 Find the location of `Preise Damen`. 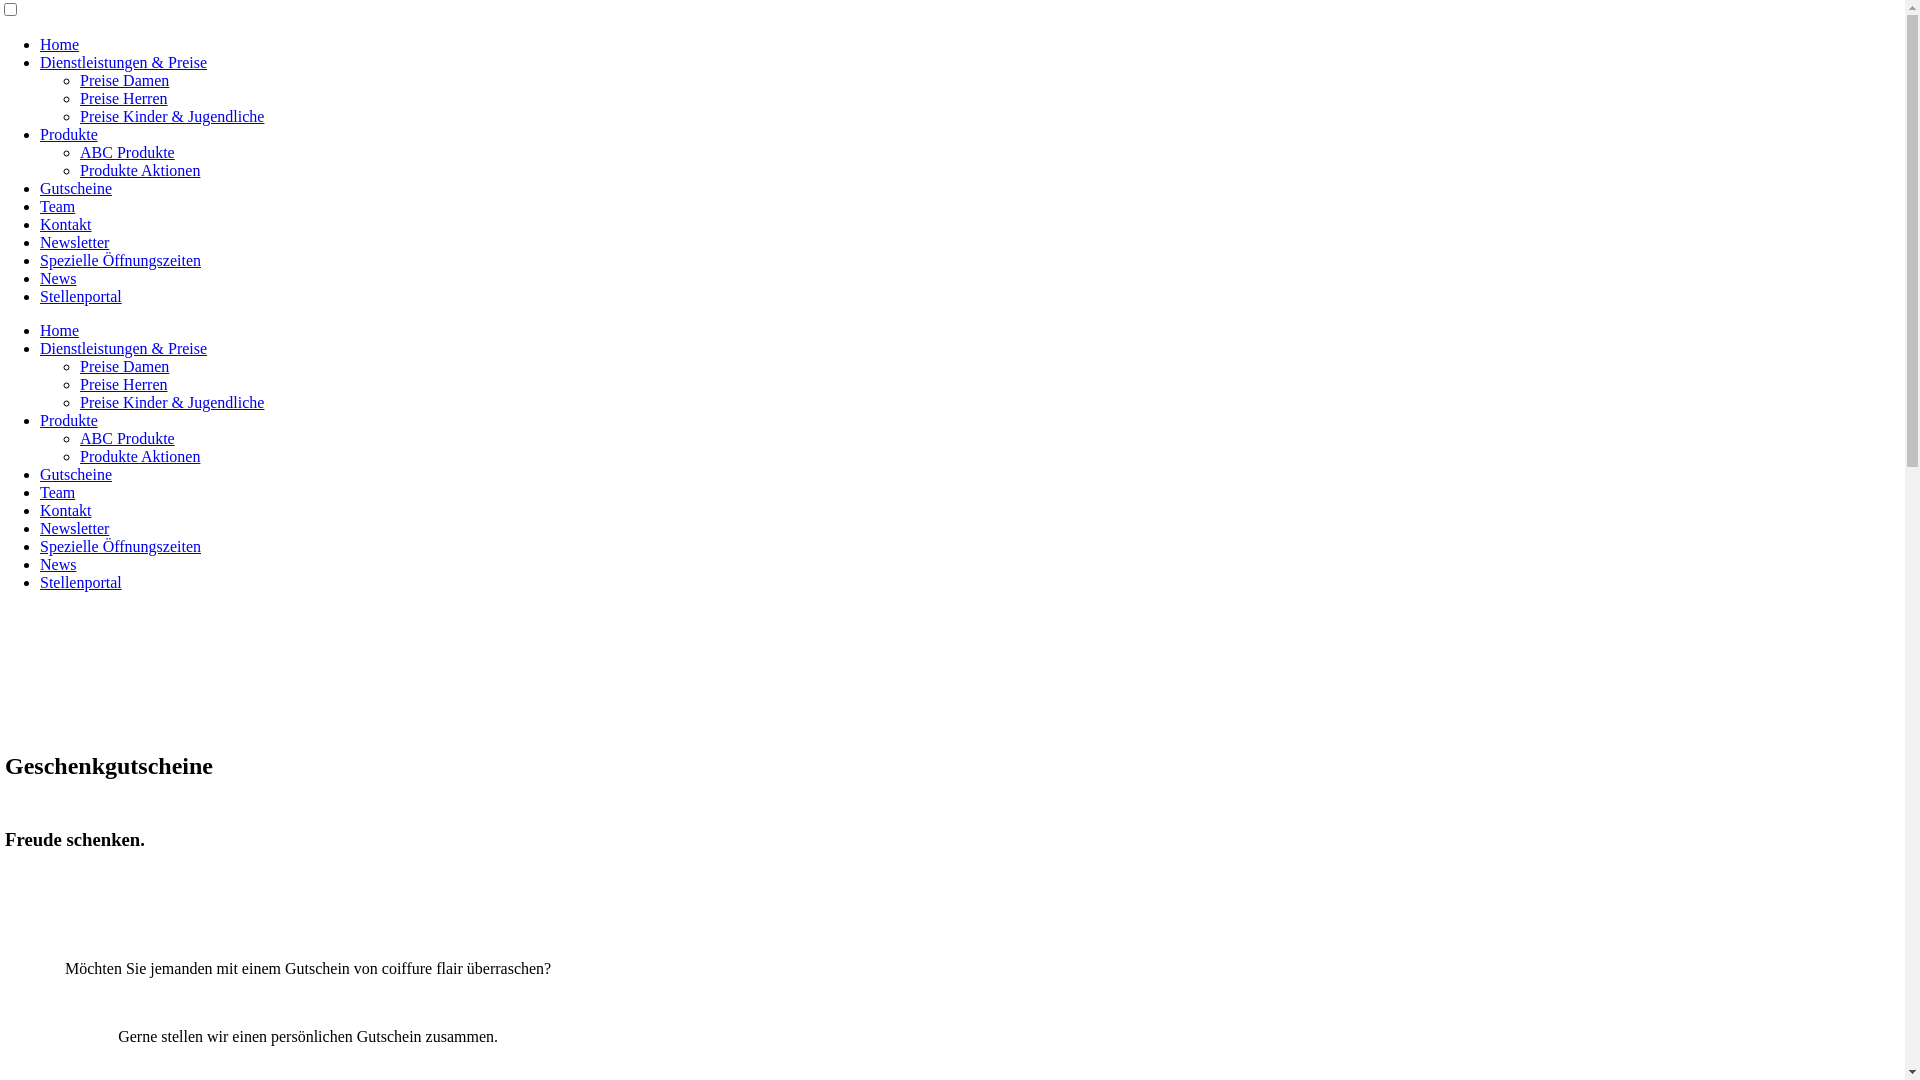

Preise Damen is located at coordinates (124, 80).